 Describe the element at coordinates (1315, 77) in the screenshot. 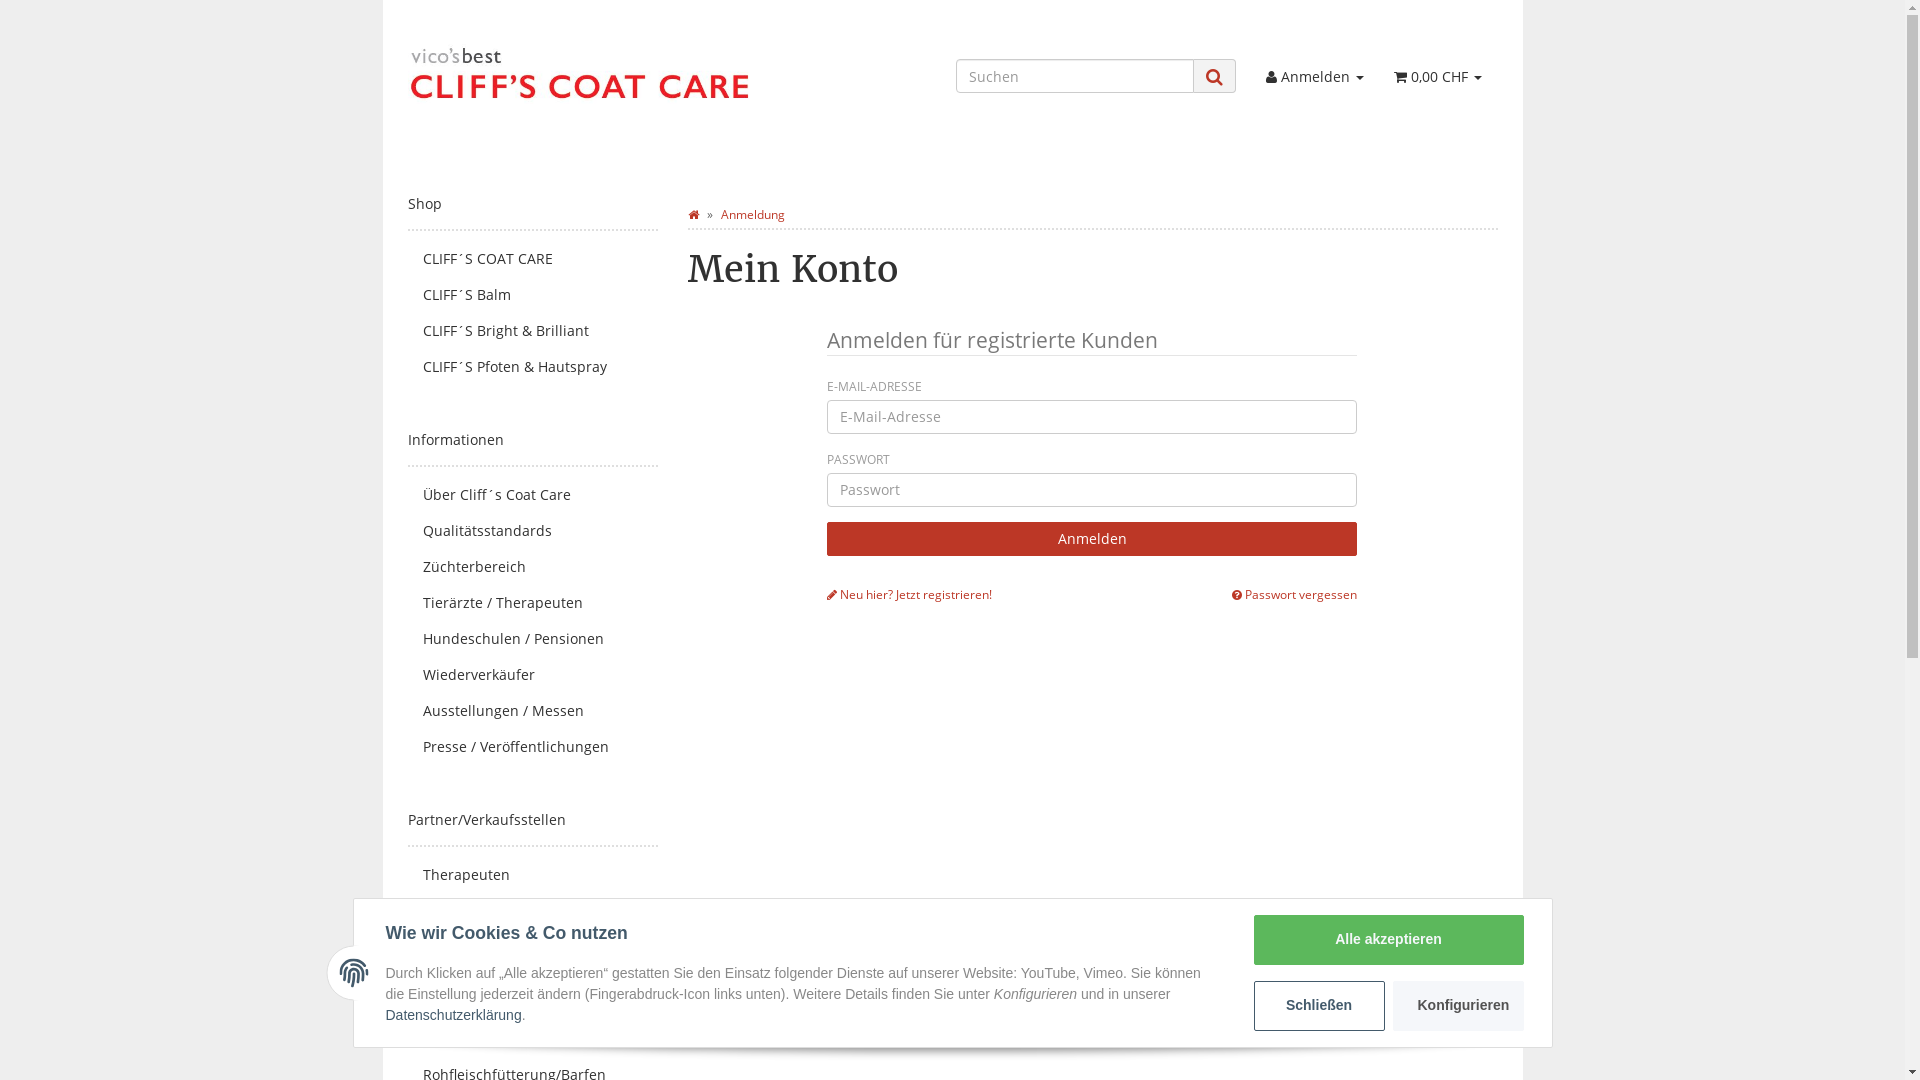

I see `Anmelden` at that location.